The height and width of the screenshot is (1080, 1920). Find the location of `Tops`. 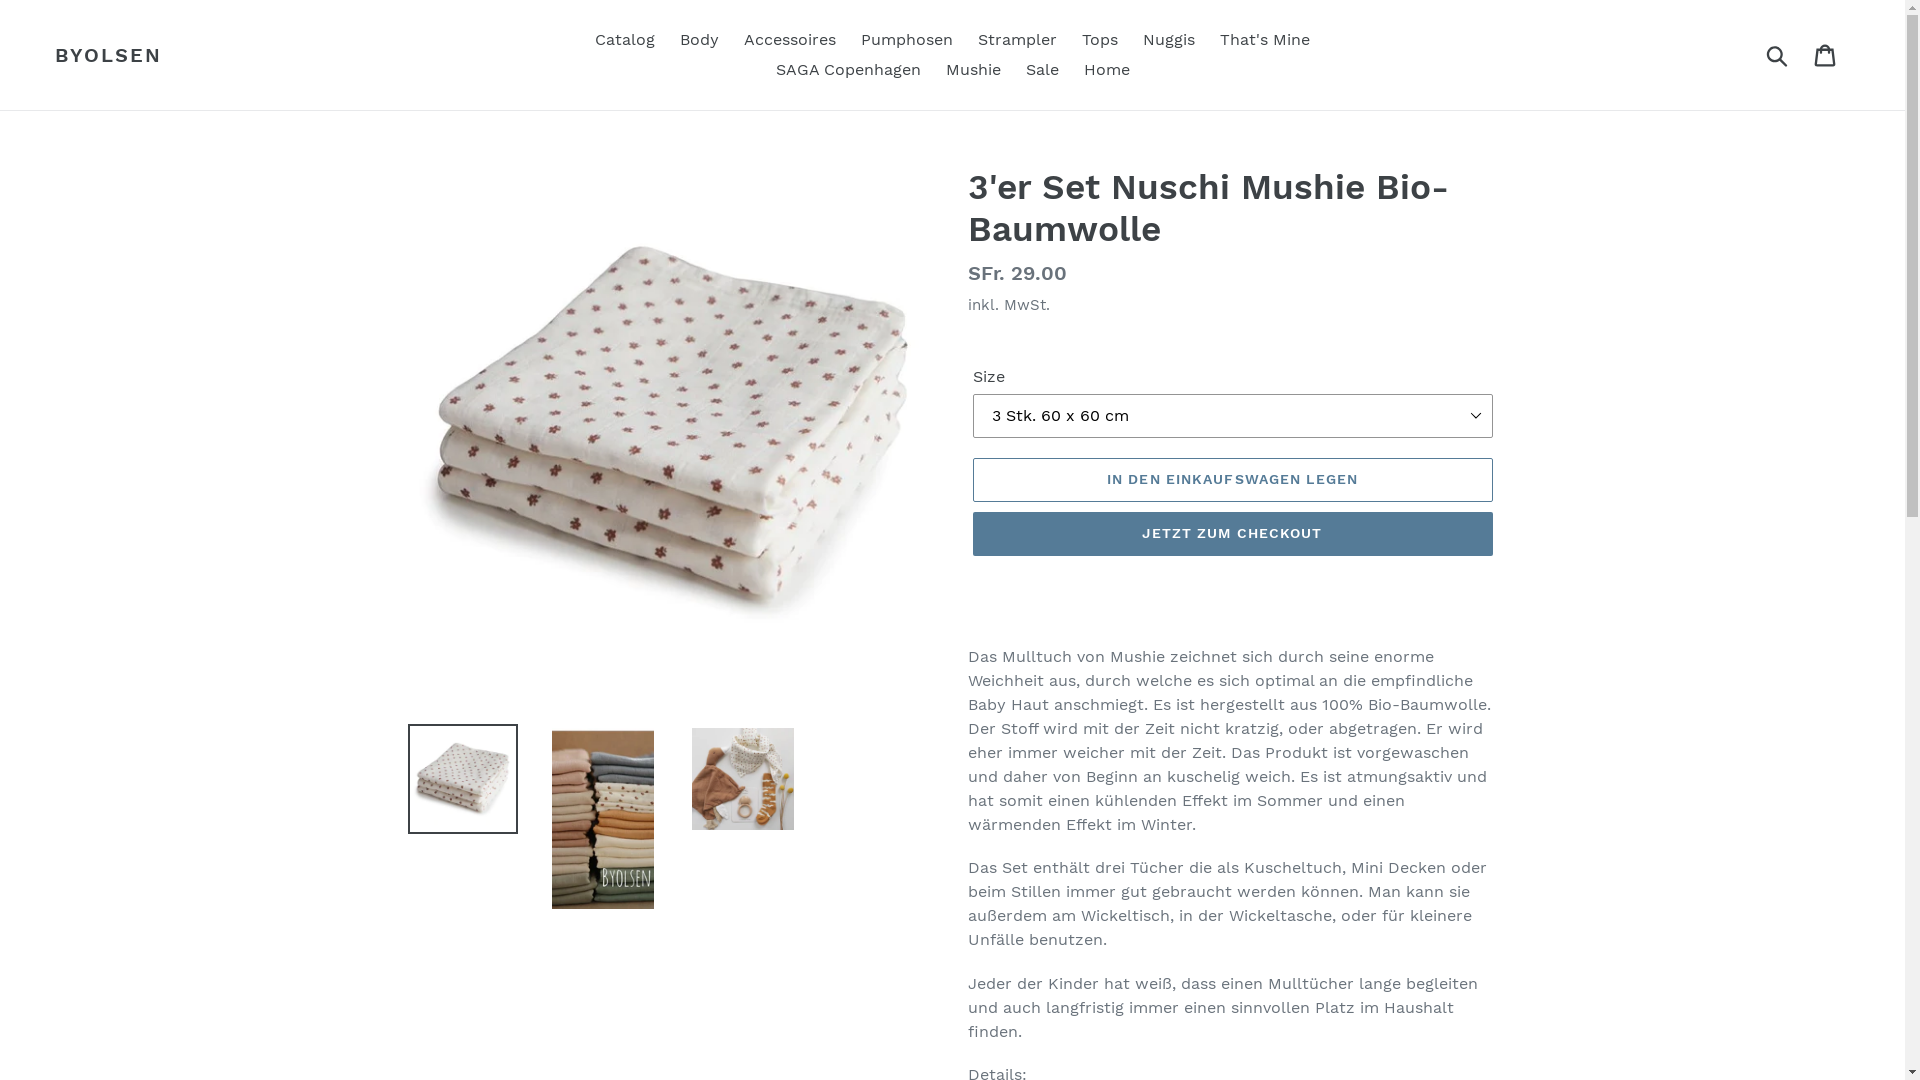

Tops is located at coordinates (1100, 40).